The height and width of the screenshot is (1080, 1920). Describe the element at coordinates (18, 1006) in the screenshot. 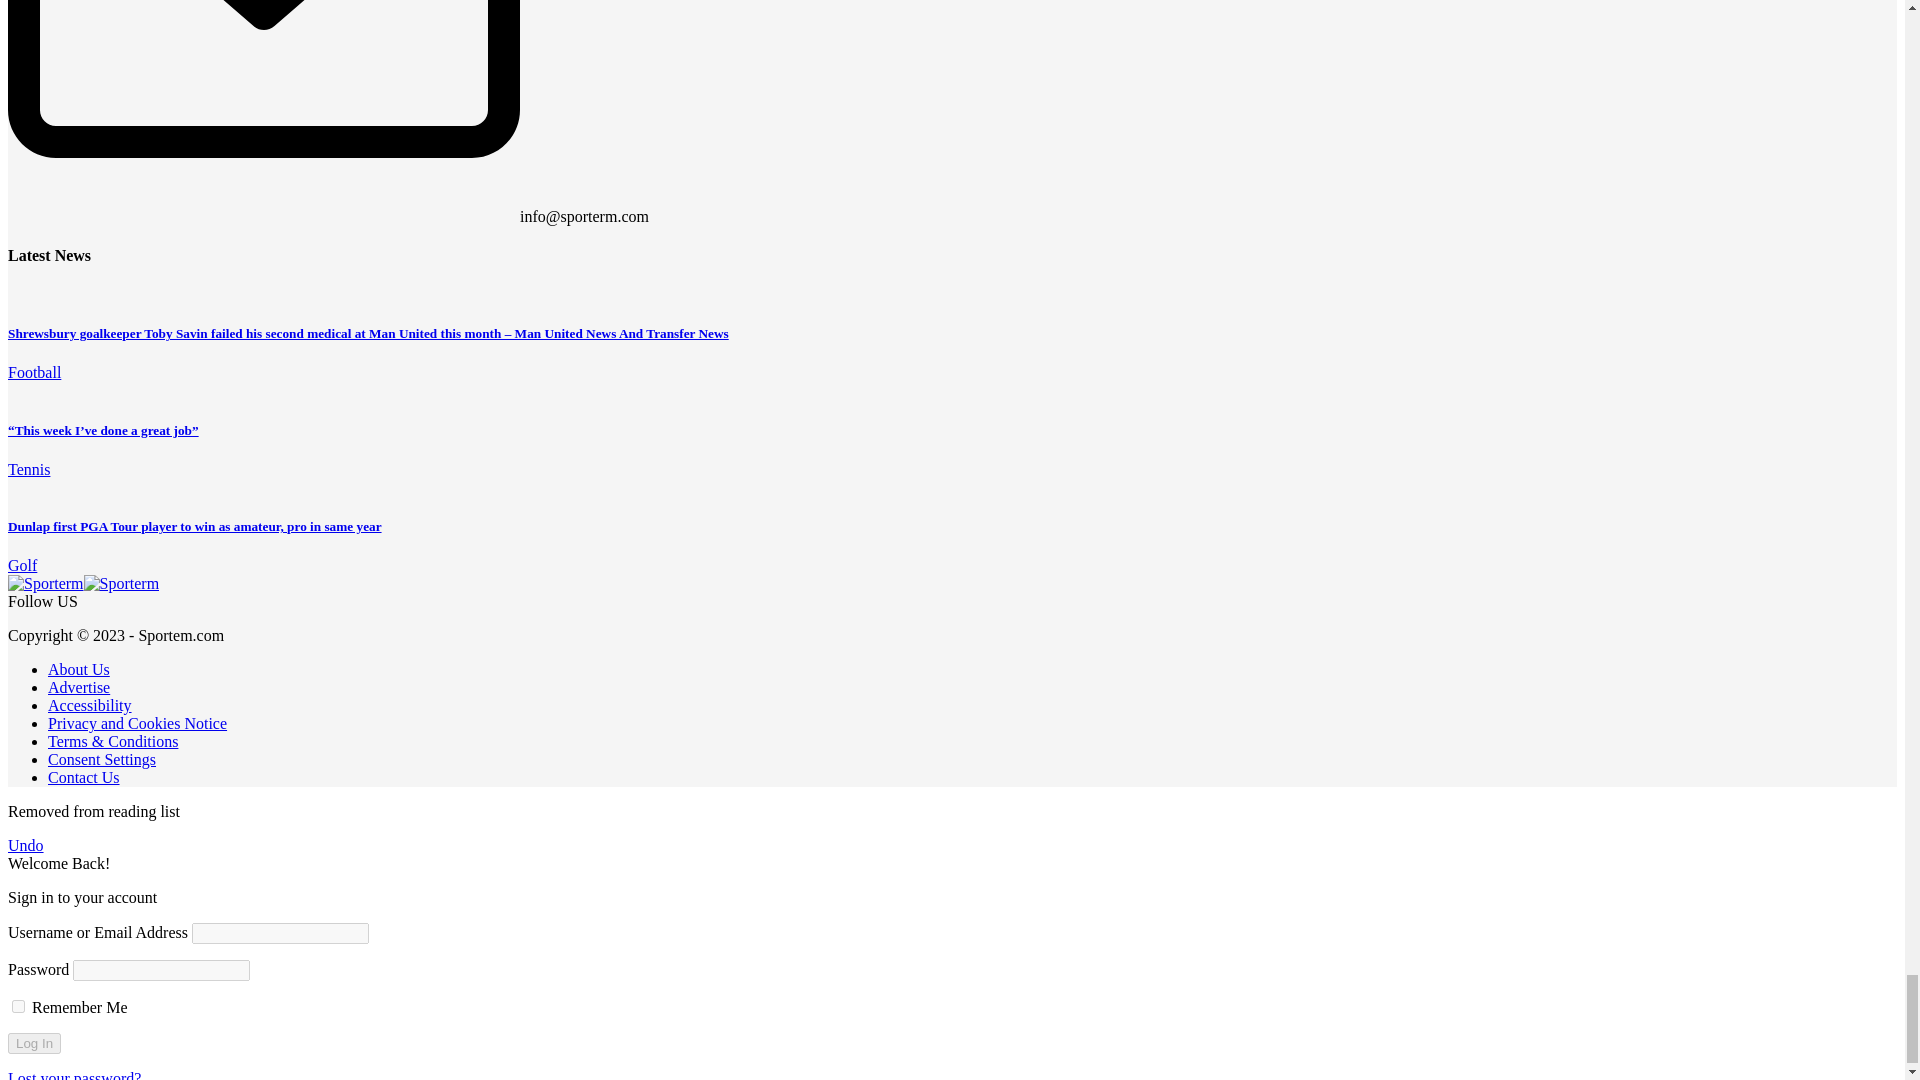

I see `forever` at that location.